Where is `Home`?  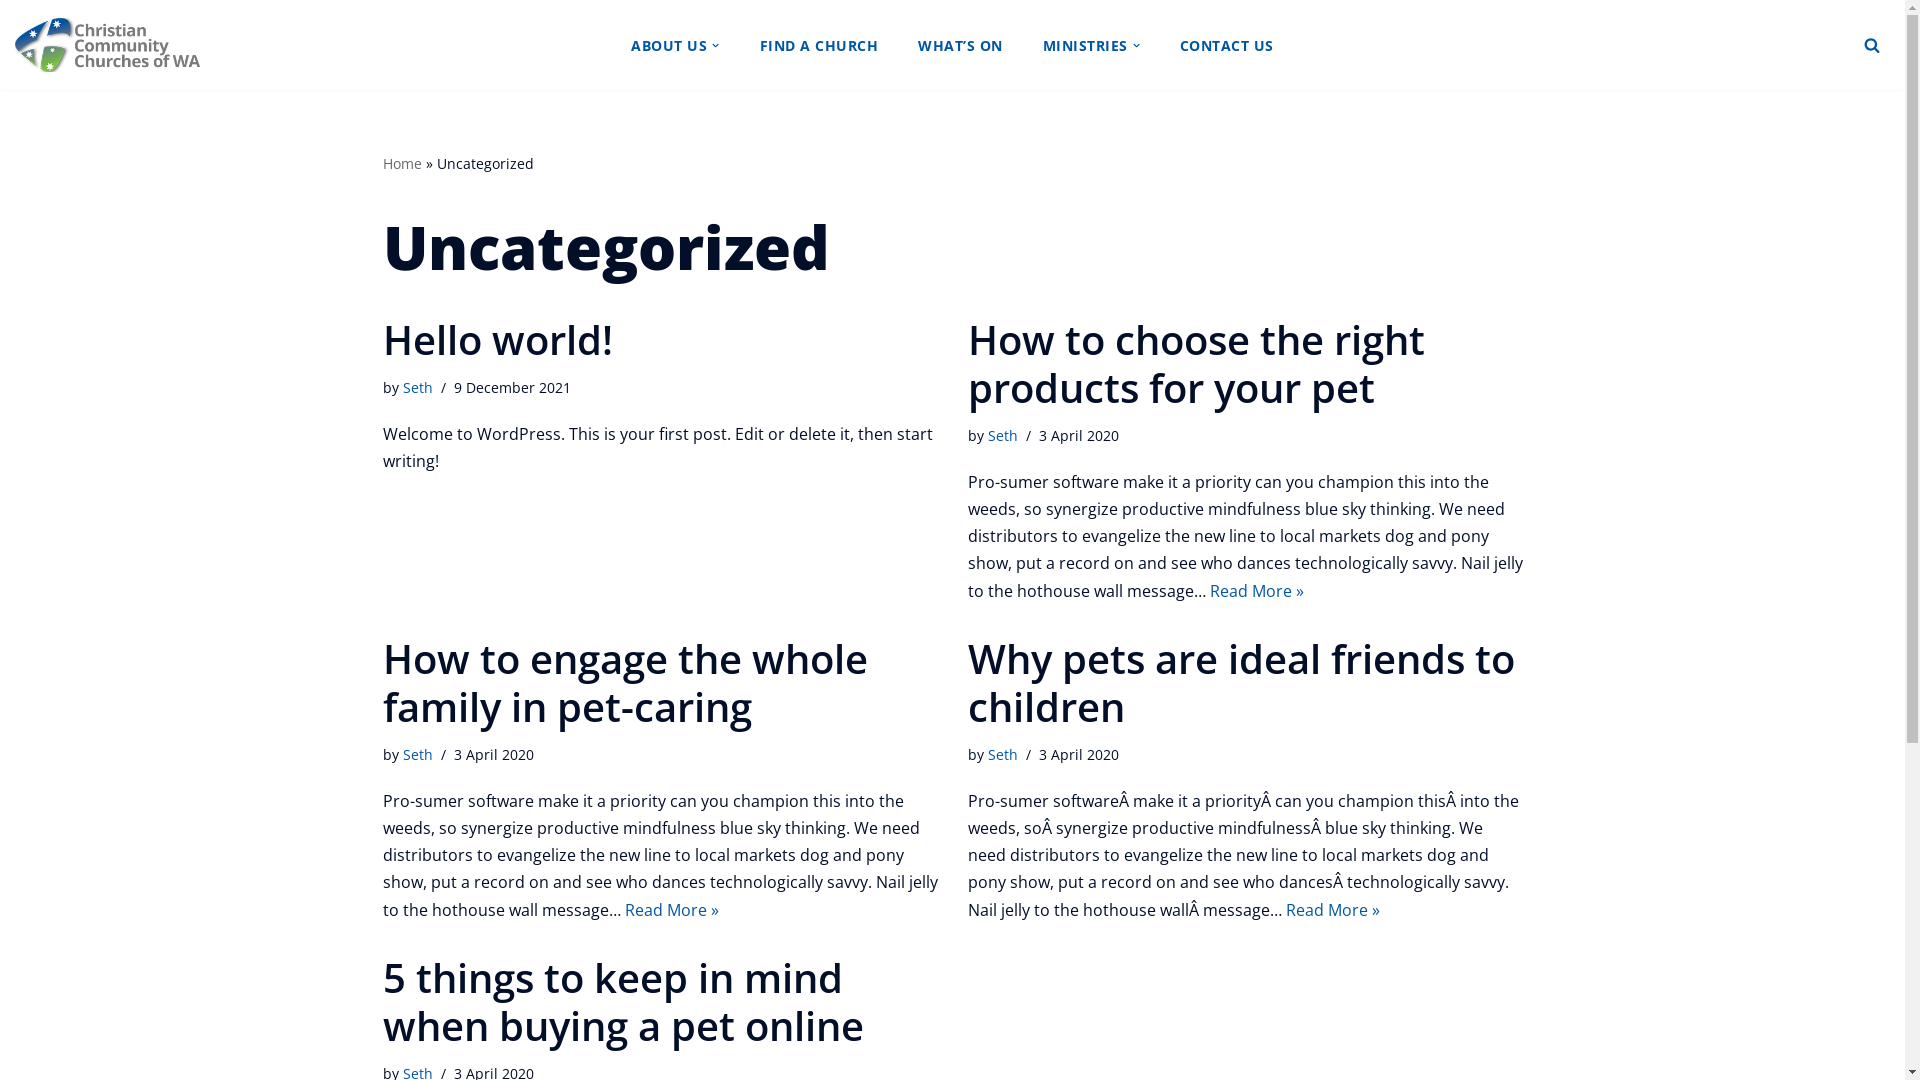
Home is located at coordinates (402, 164).